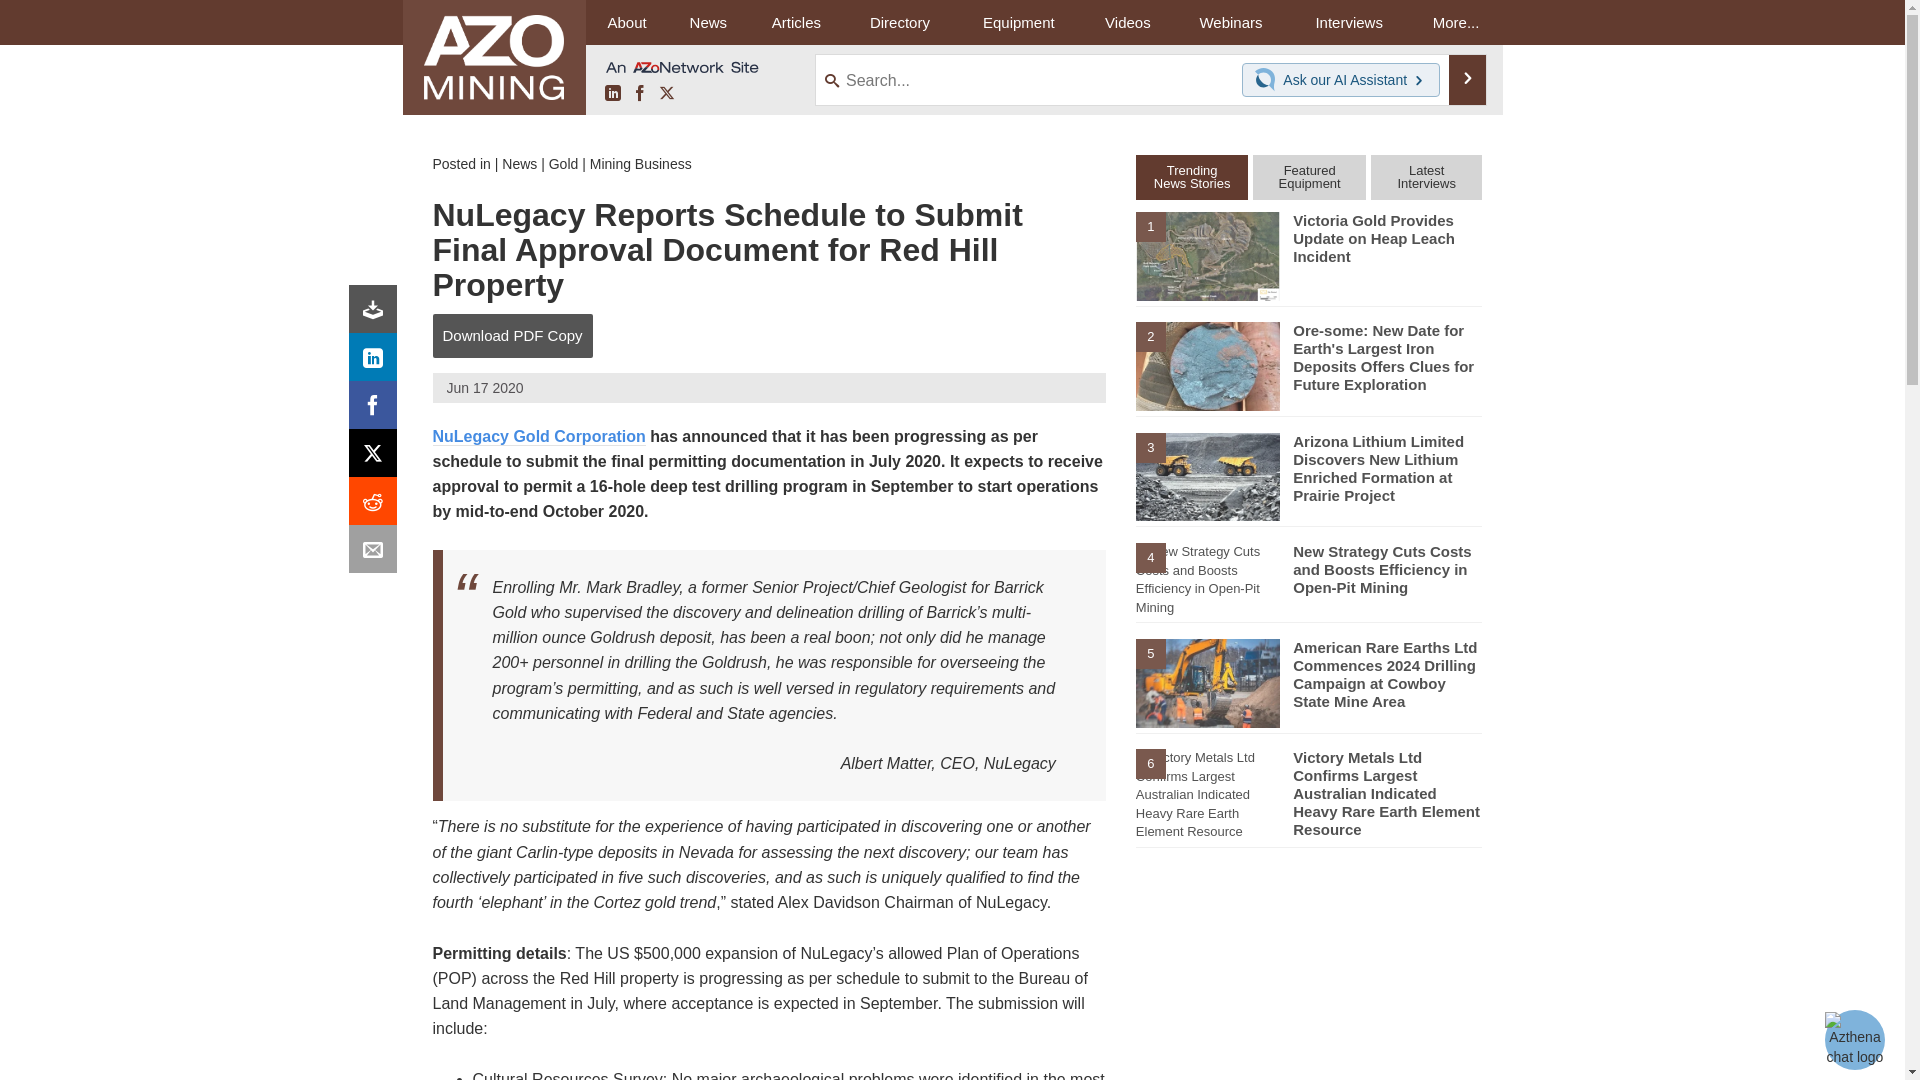 The height and width of the screenshot is (1080, 1920). What do you see at coordinates (899, 22) in the screenshot?
I see `Directory` at bounding box center [899, 22].